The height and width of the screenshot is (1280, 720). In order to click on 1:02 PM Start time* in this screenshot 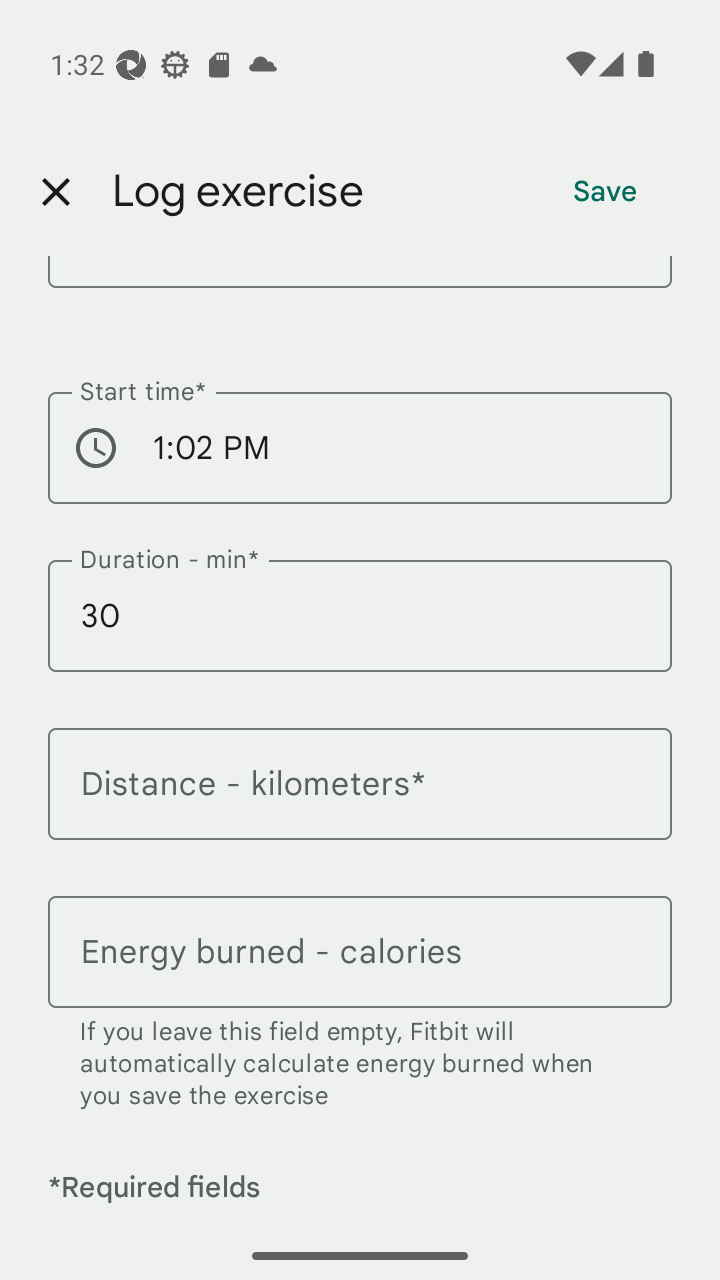, I will do `click(360, 460)`.